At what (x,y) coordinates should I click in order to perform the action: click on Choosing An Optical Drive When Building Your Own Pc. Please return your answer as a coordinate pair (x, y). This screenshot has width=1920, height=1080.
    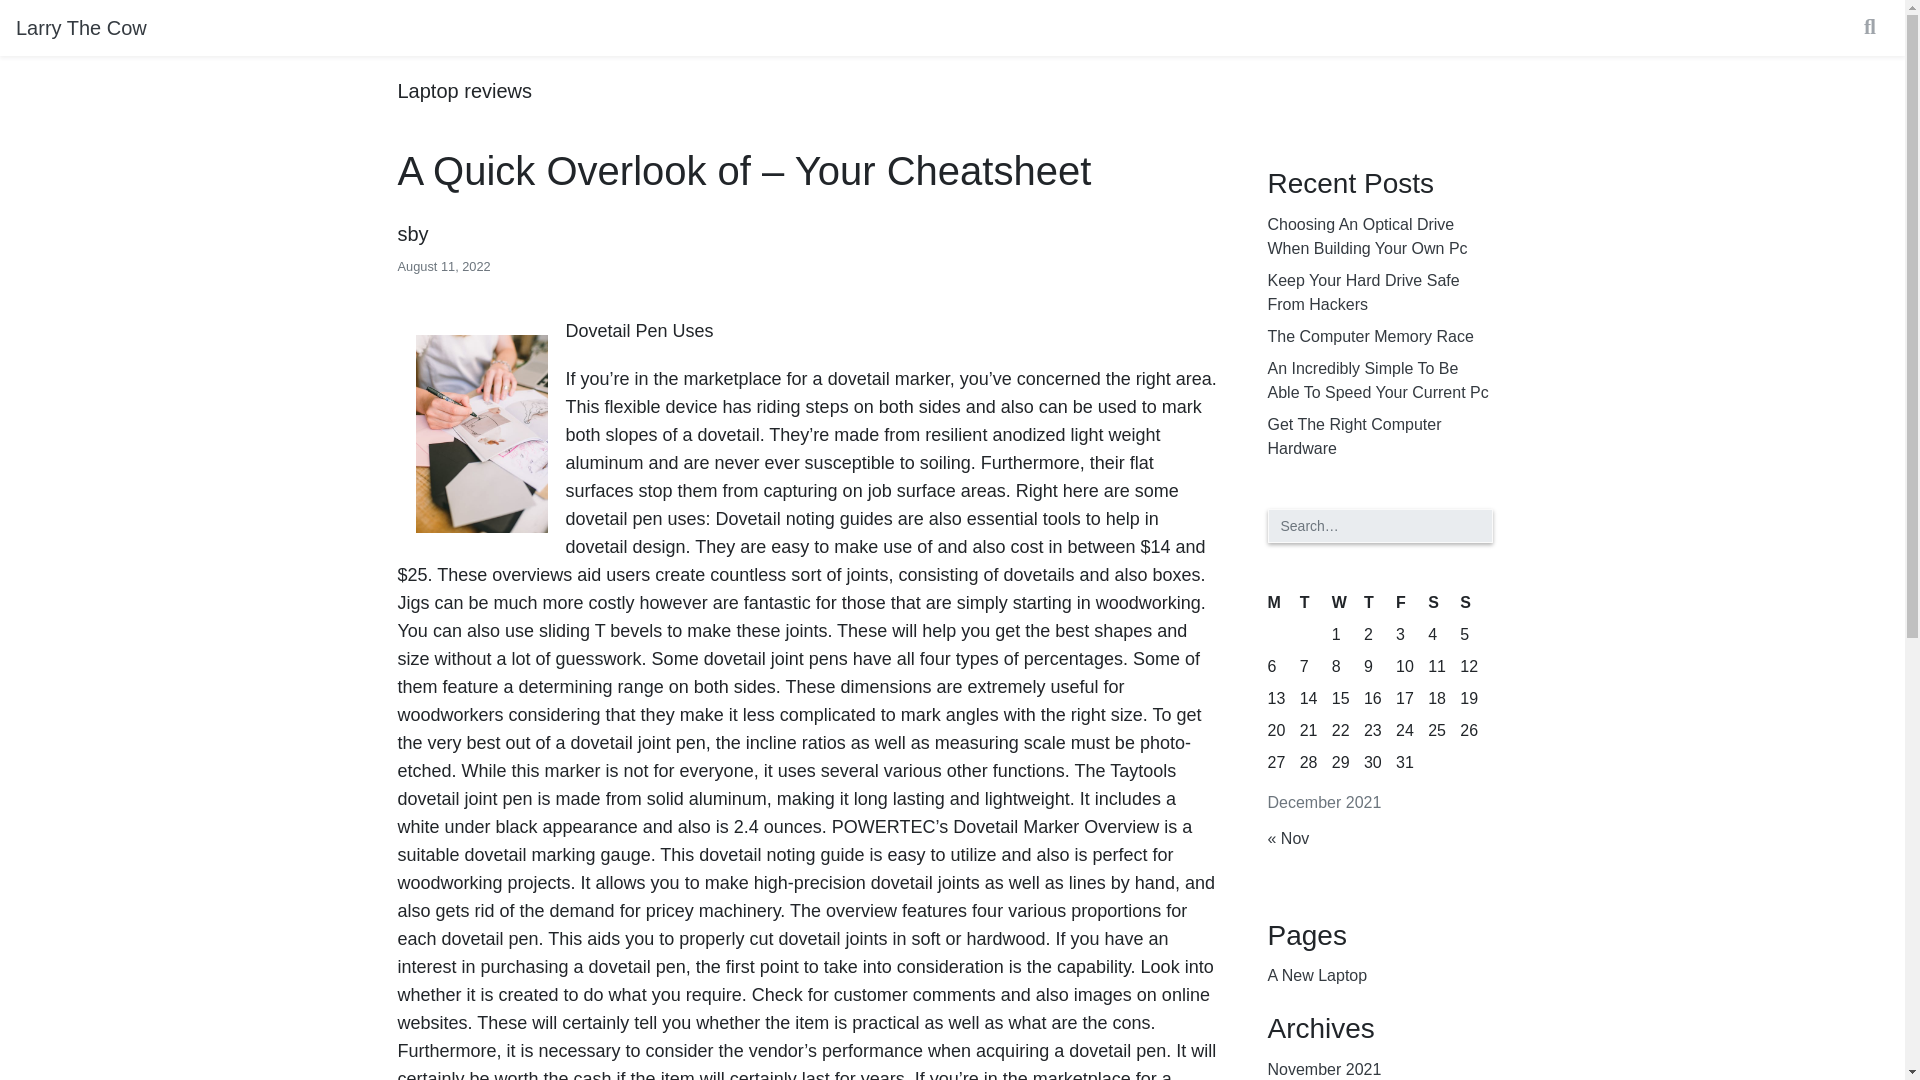
    Looking at the image, I should click on (1380, 236).